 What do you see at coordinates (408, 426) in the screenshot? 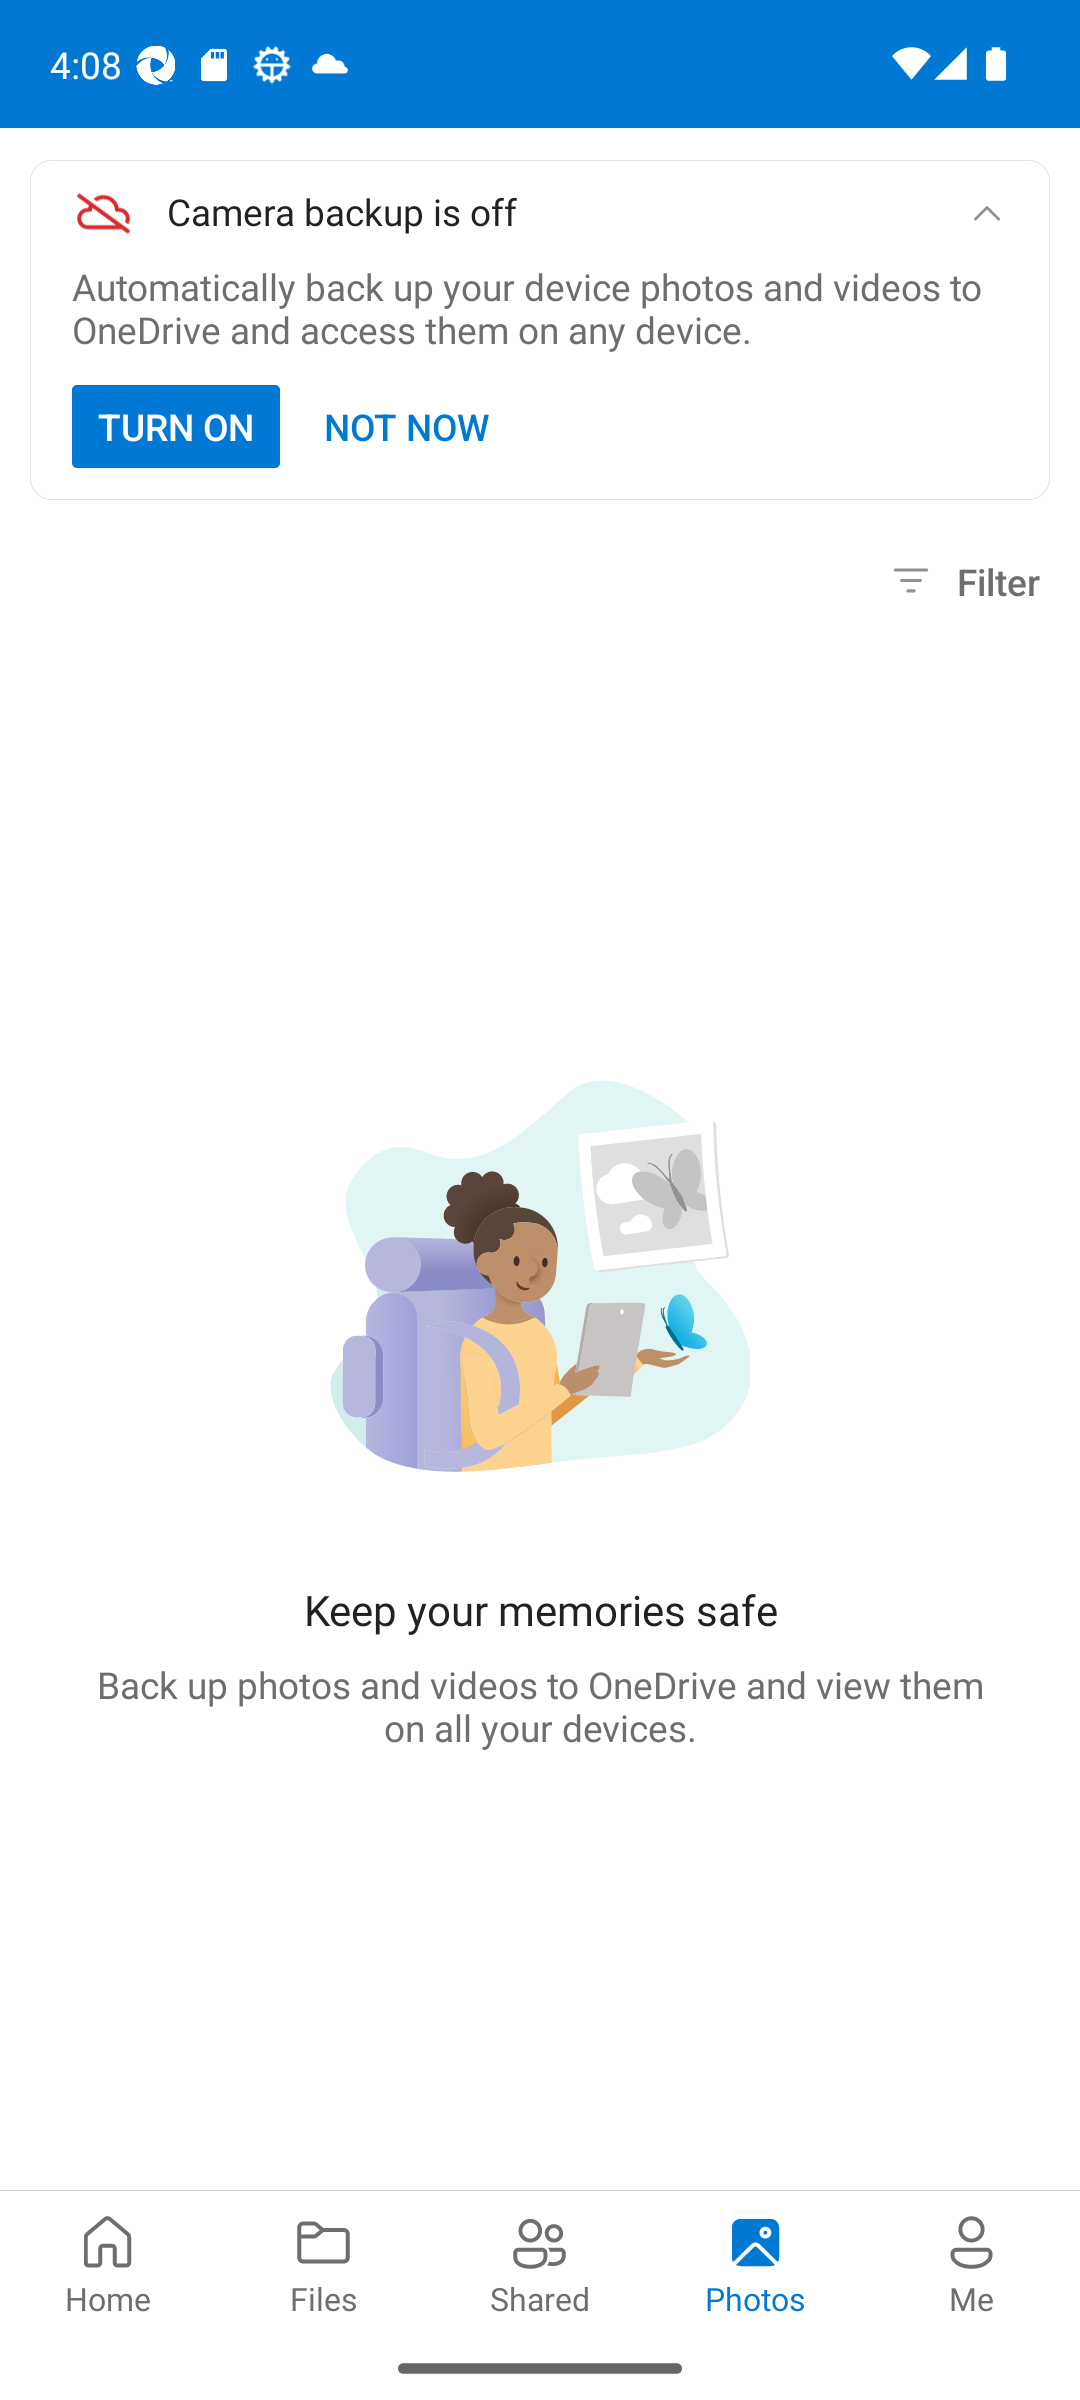
I see `NOT NOW` at bounding box center [408, 426].